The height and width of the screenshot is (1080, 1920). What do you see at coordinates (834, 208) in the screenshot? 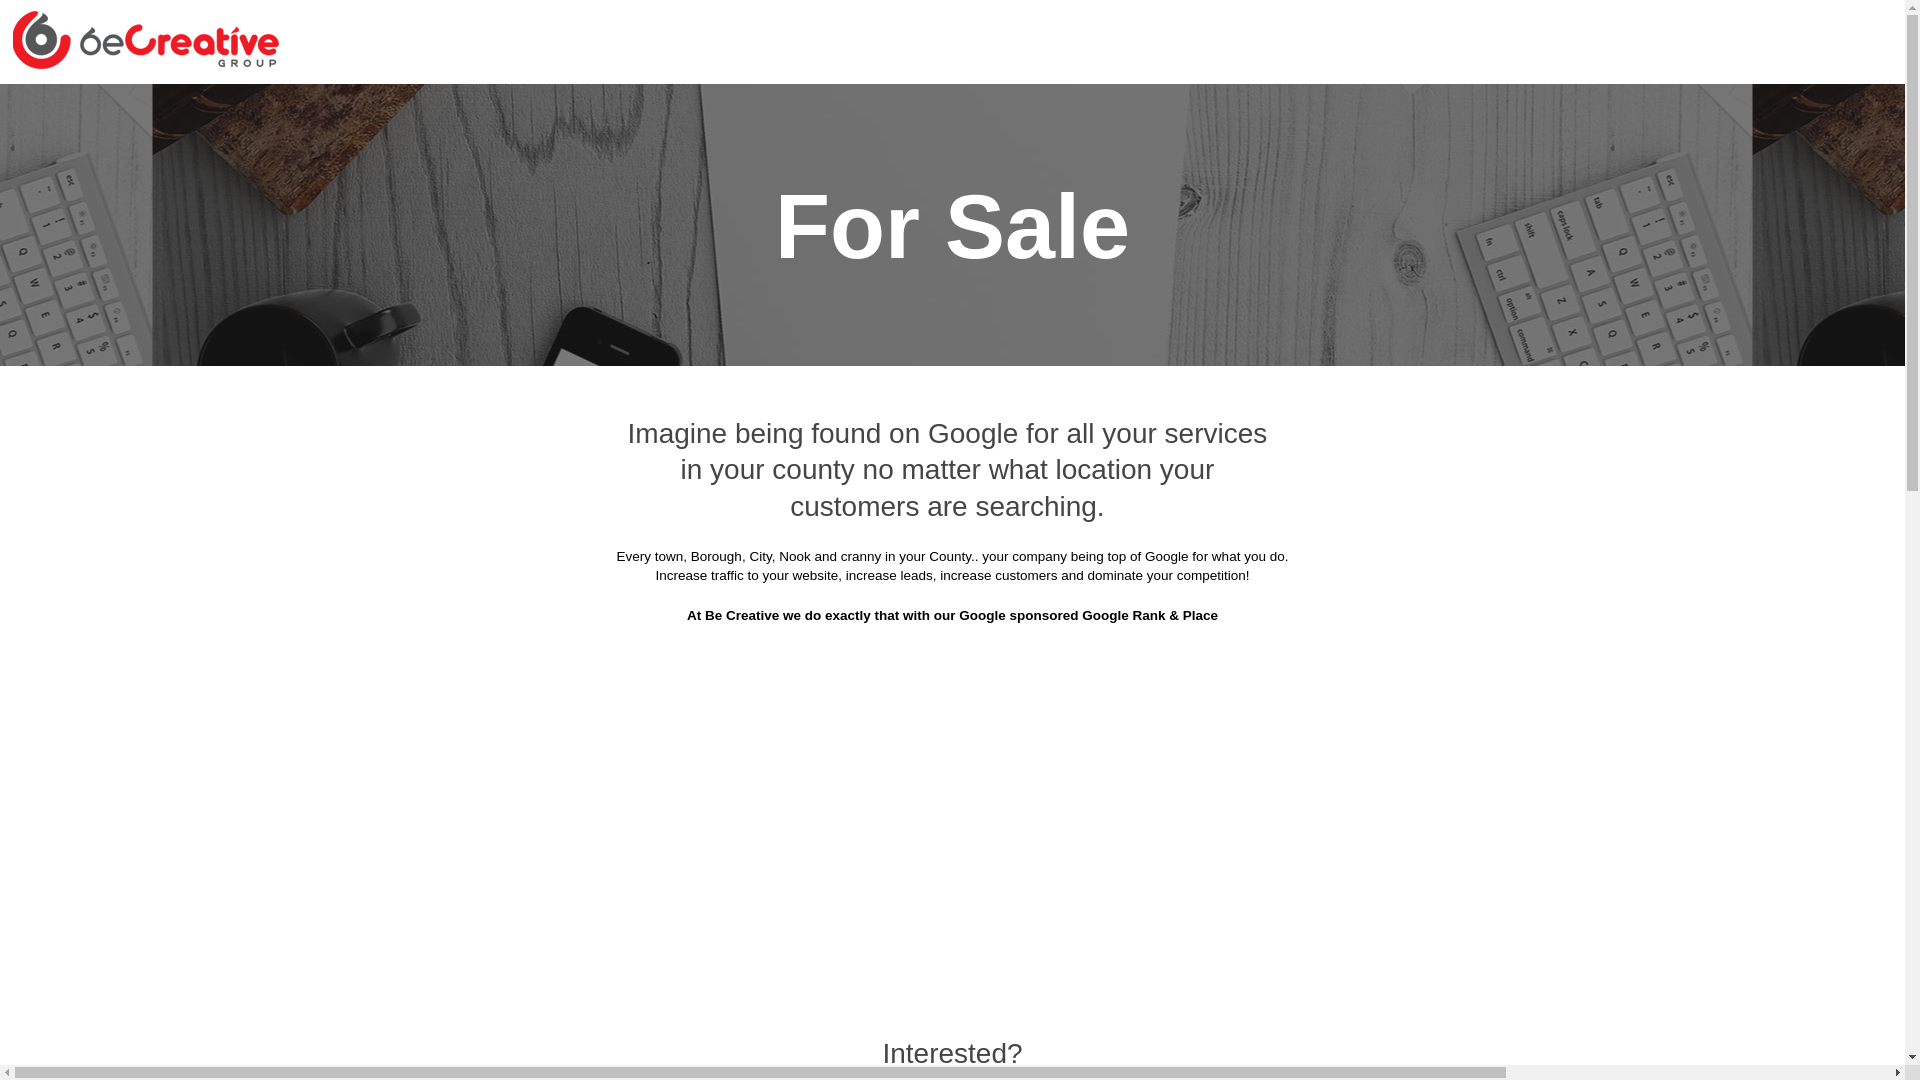
I see `Aggregate Suppliers Brixham Devon` at bounding box center [834, 208].